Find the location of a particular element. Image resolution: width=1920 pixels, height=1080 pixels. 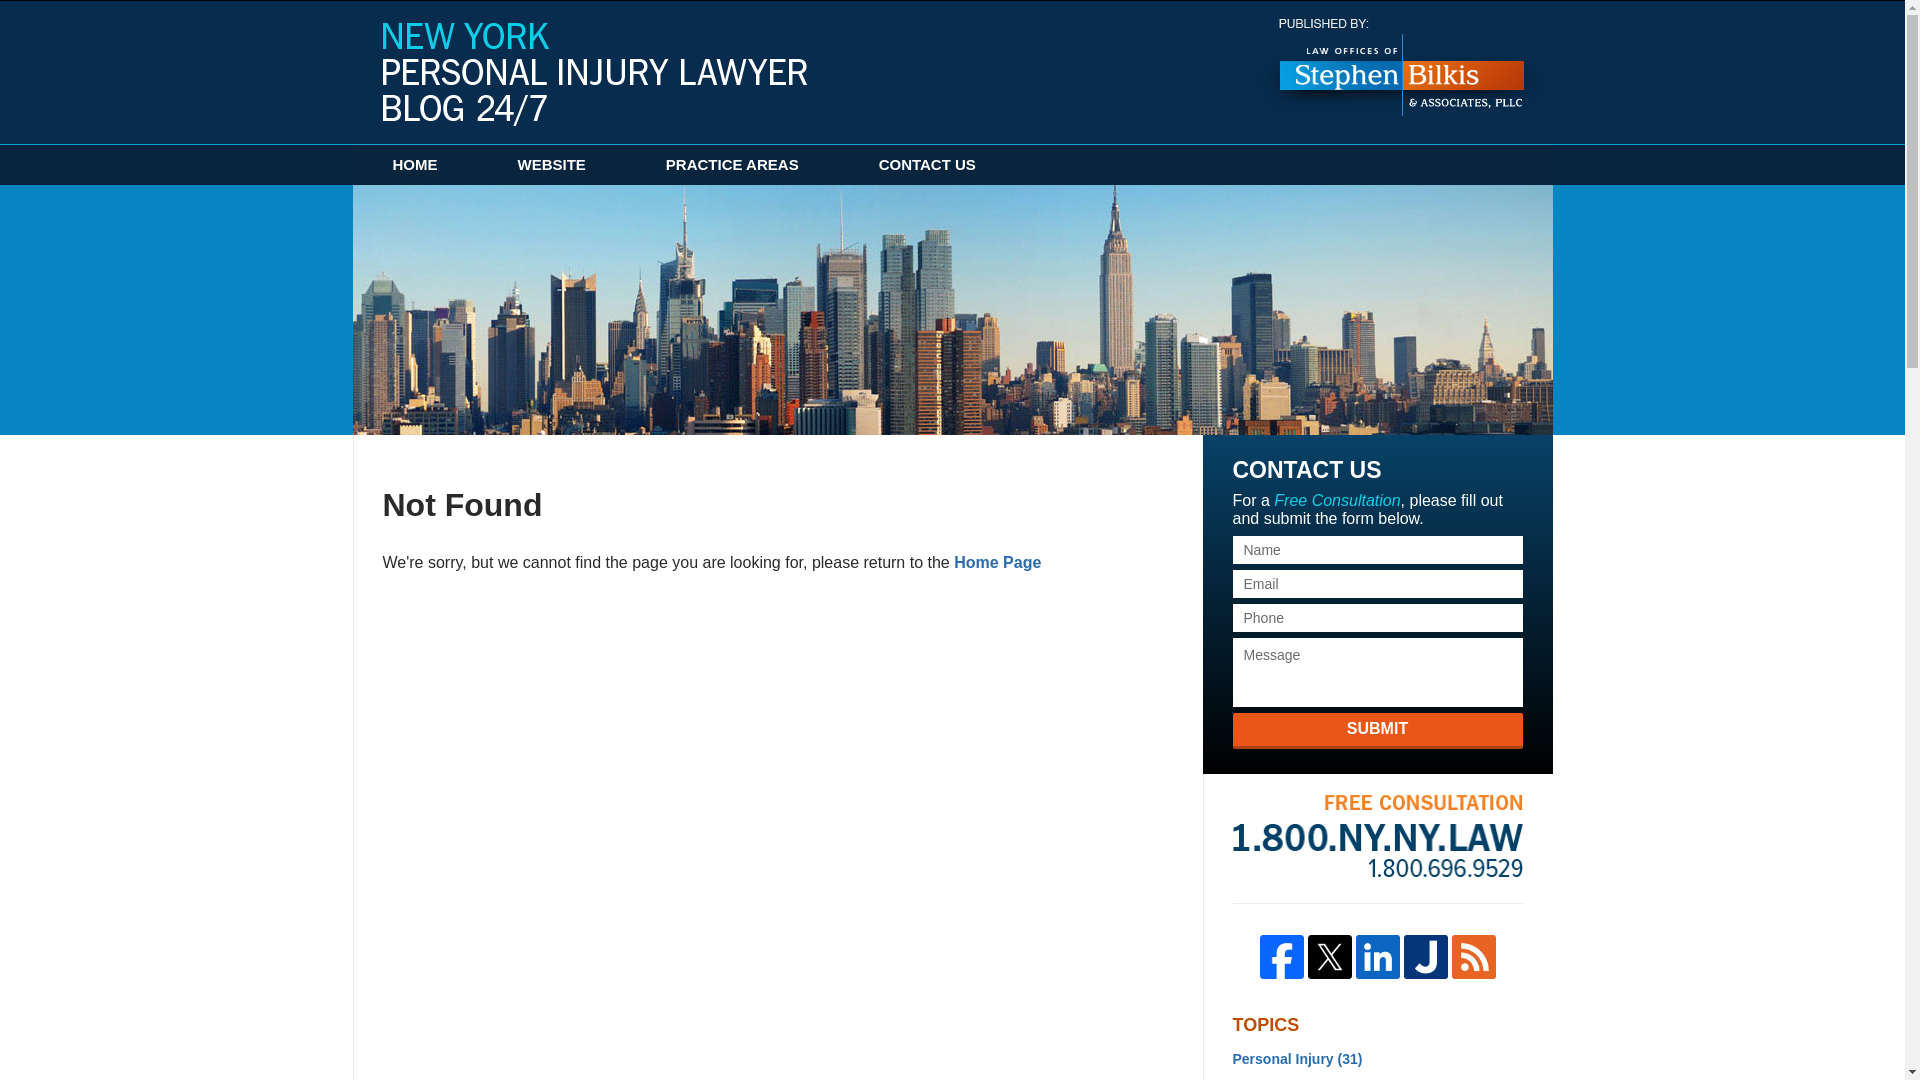

Feed is located at coordinates (1473, 956).